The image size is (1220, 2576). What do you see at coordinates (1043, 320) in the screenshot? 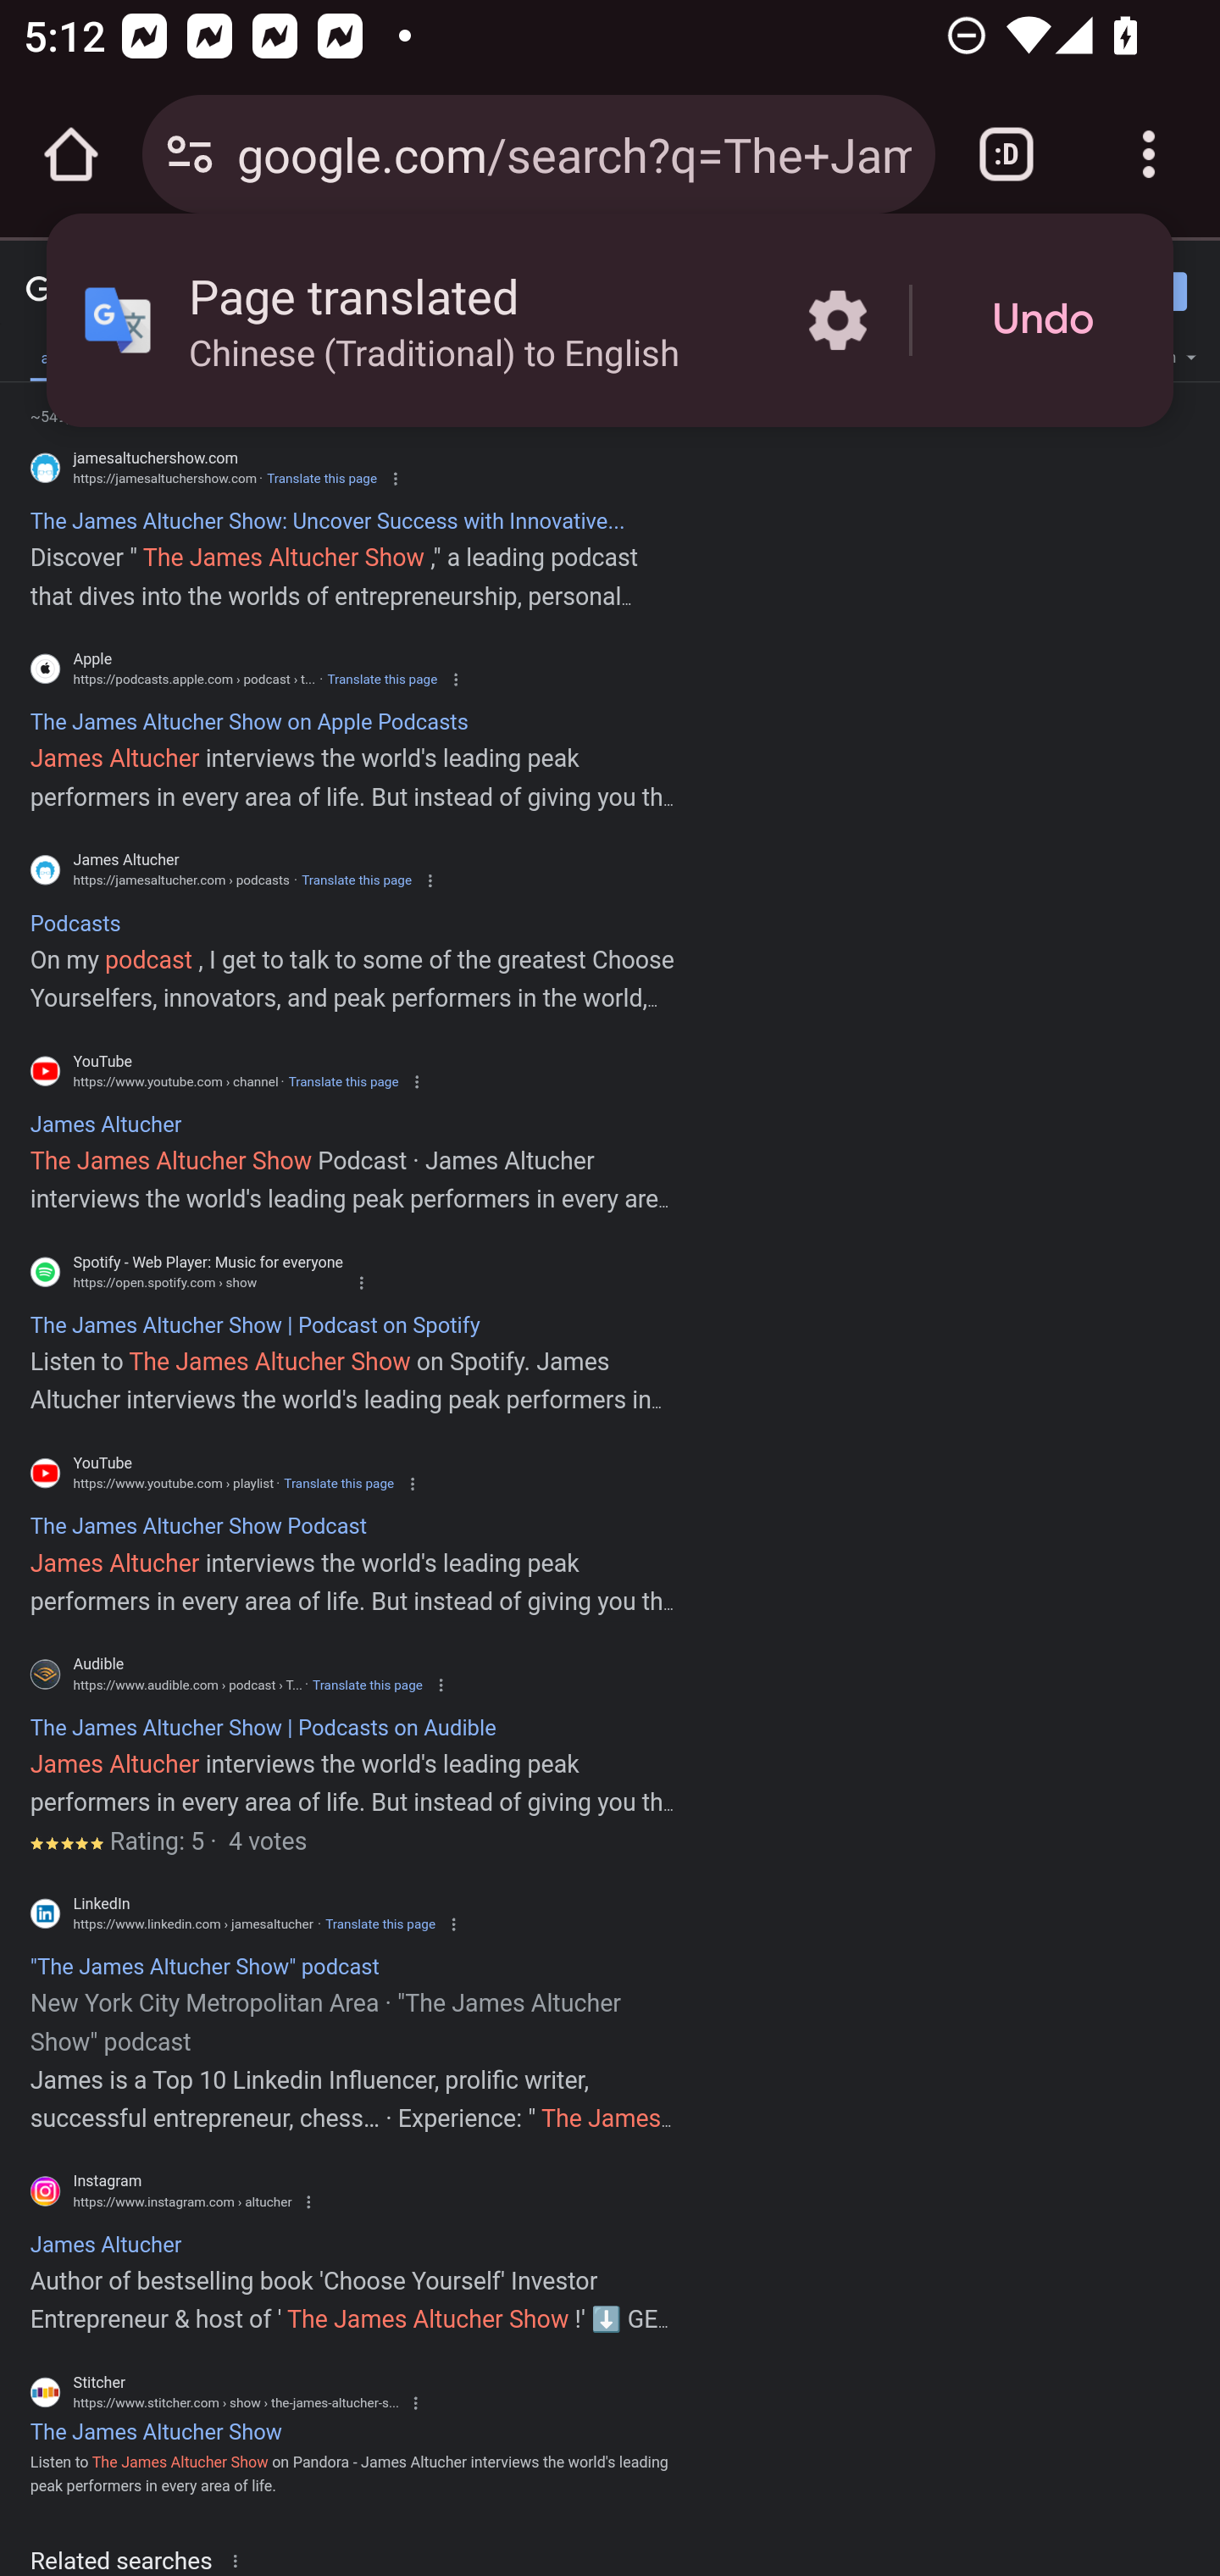
I see `Undo` at bounding box center [1043, 320].